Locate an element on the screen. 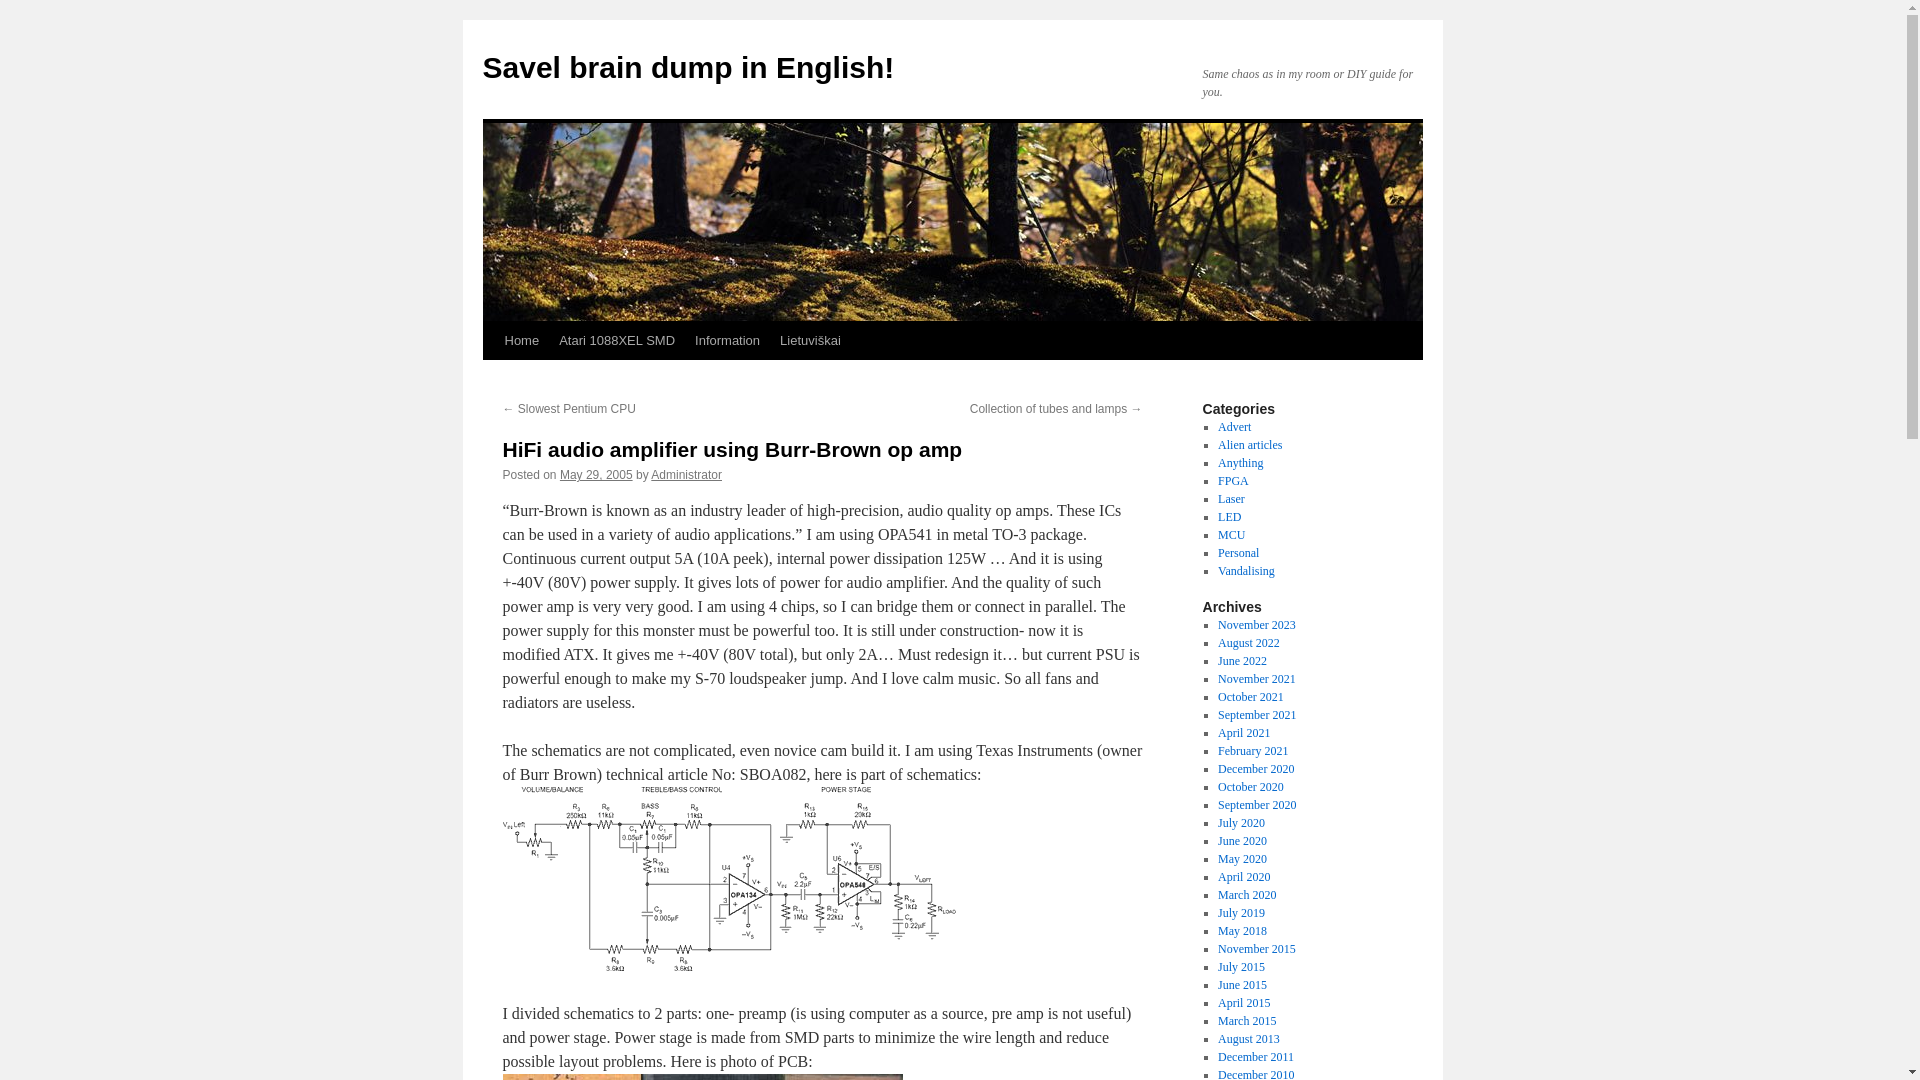  Savel brain dump in English! is located at coordinates (688, 67).